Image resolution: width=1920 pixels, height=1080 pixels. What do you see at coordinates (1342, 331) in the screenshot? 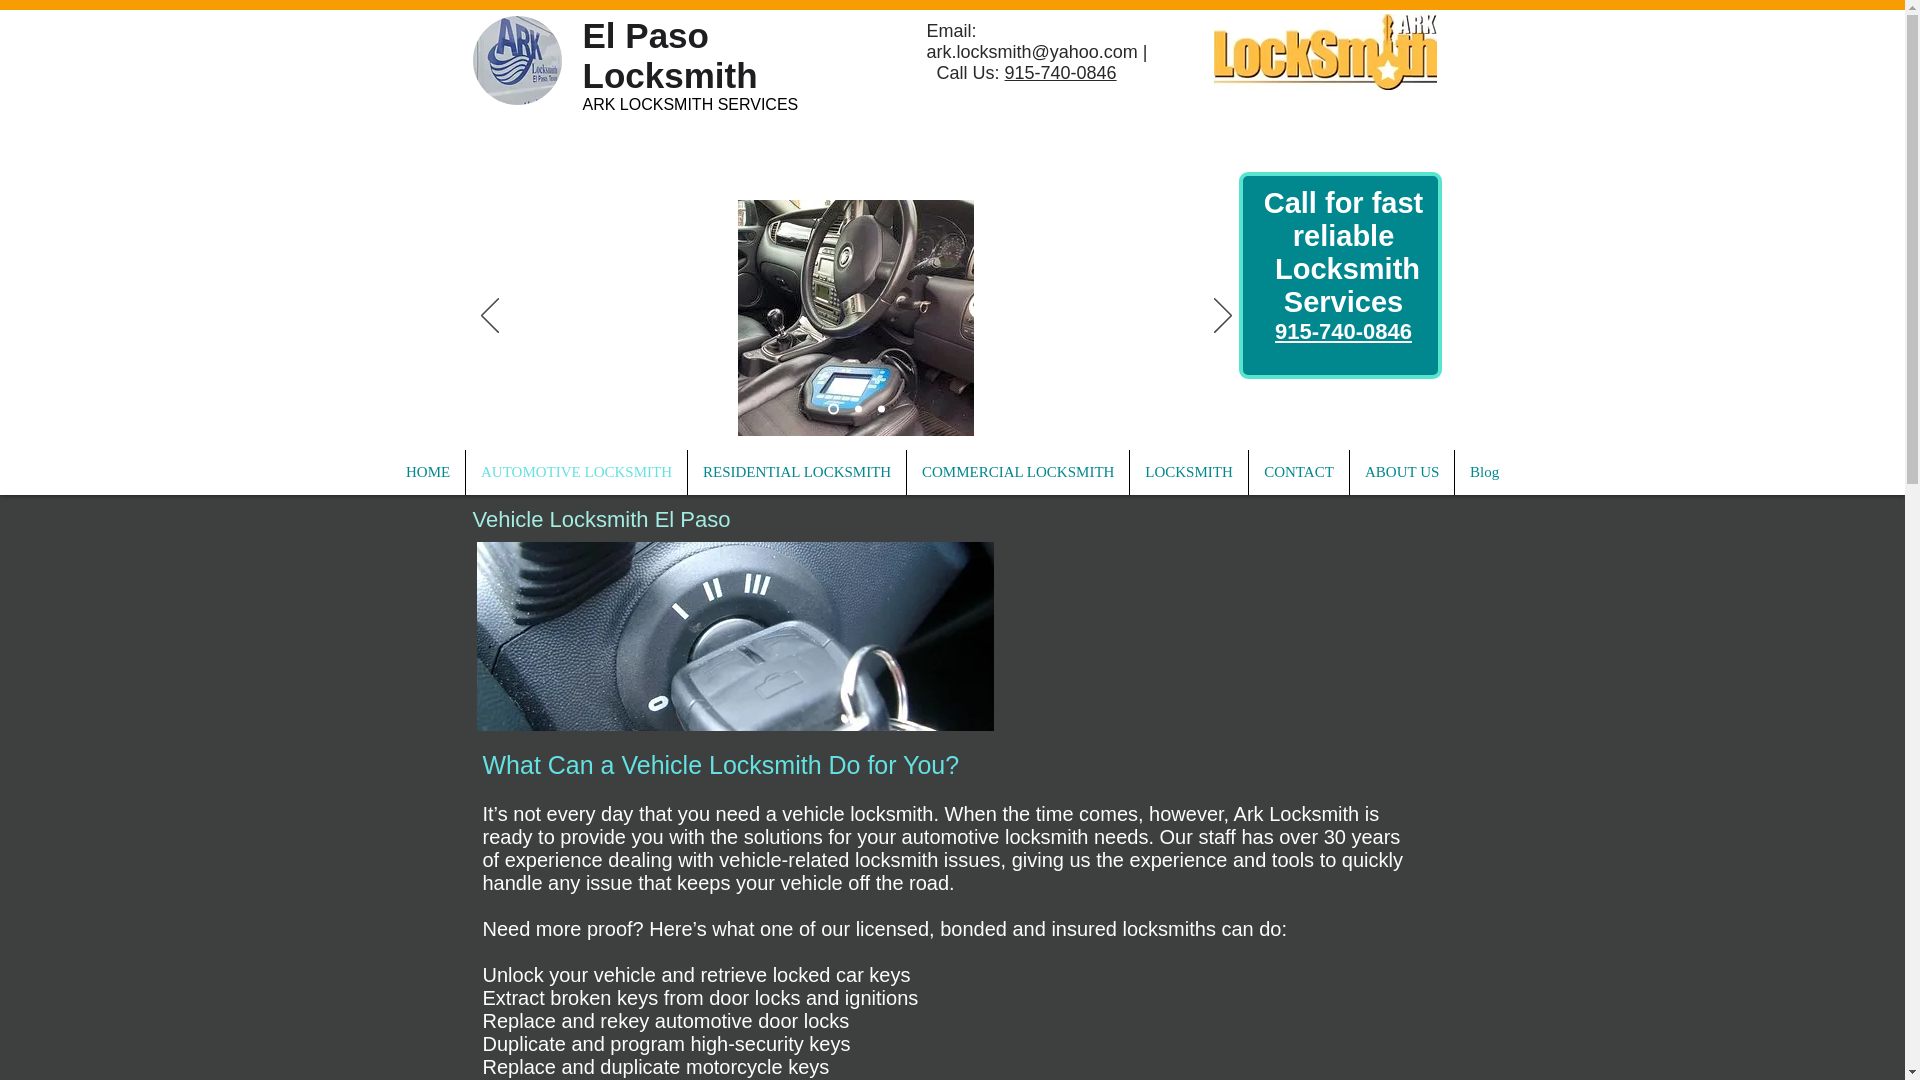
I see `915-740-0846` at bounding box center [1342, 331].